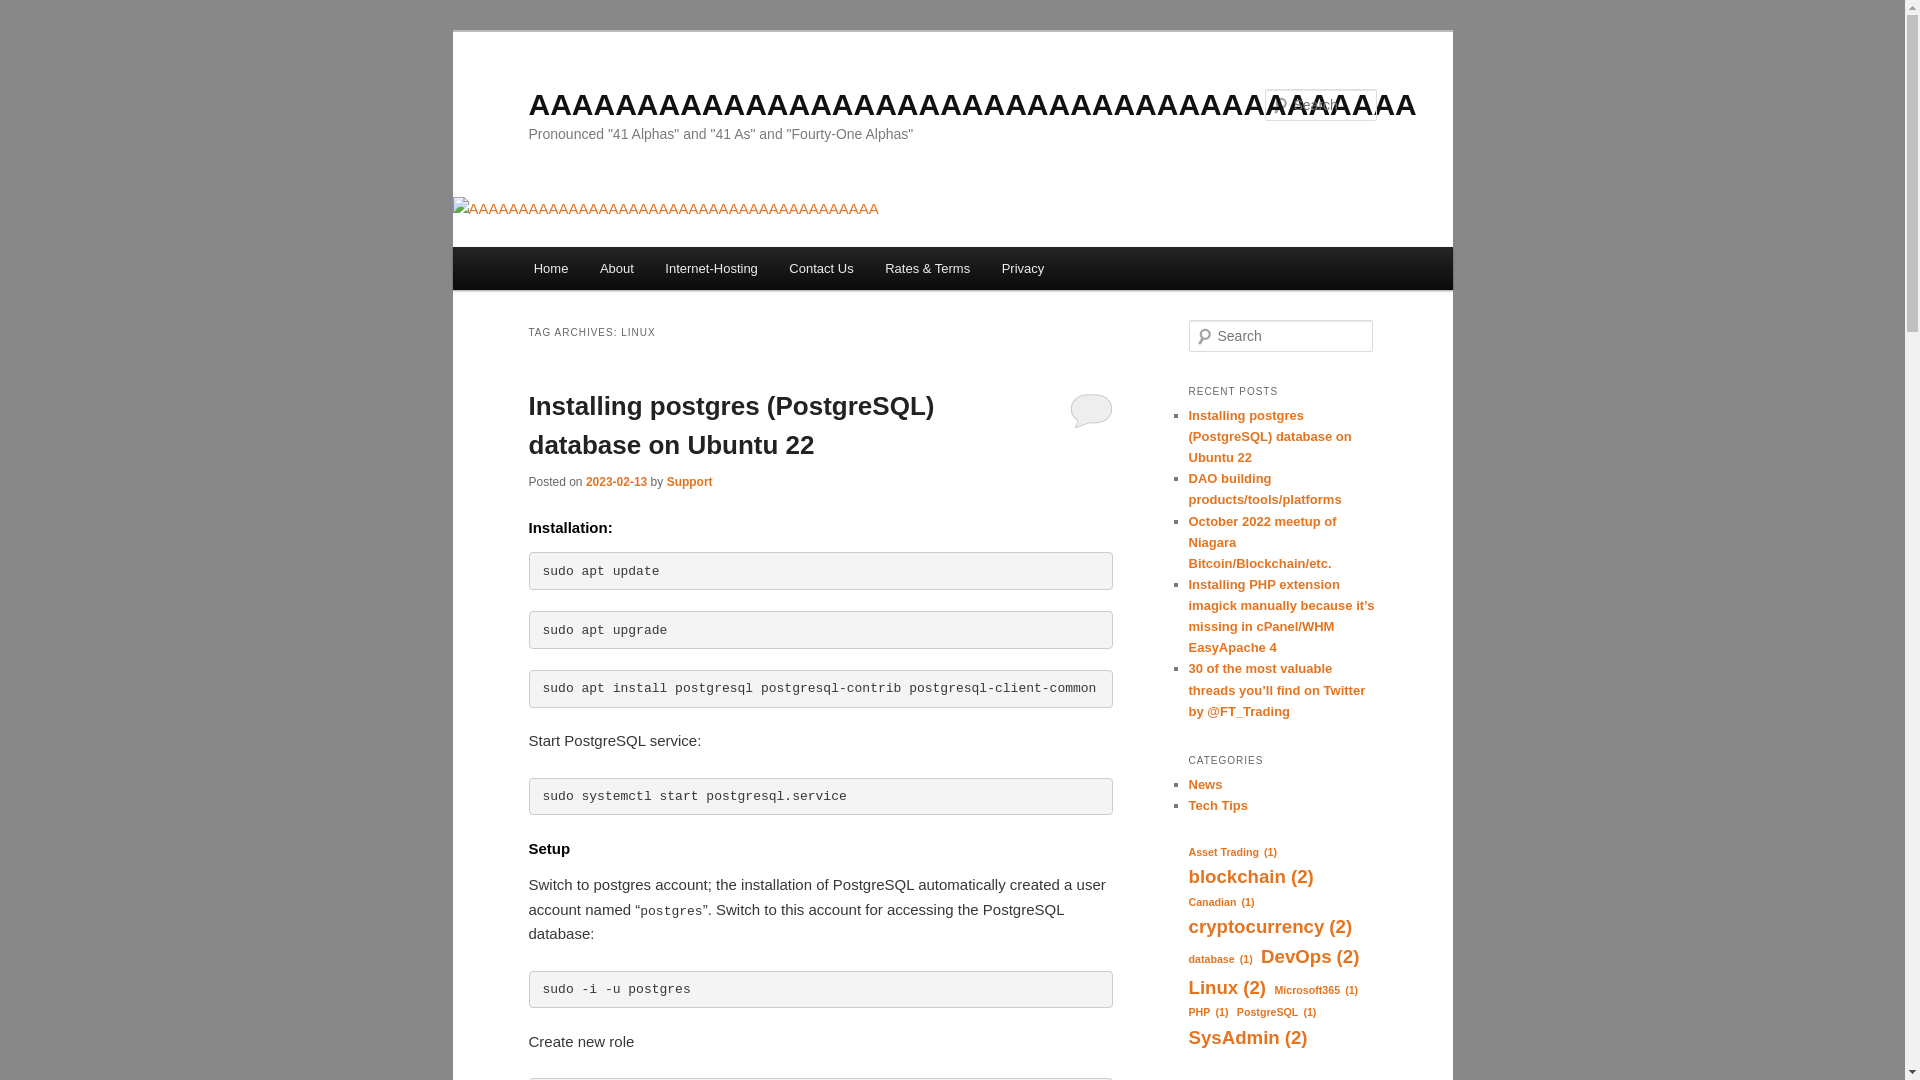 Image resolution: width=1920 pixels, height=1080 pixels. Describe the element at coordinates (1264, 489) in the screenshot. I see `DAO building products/tools/platforms` at that location.